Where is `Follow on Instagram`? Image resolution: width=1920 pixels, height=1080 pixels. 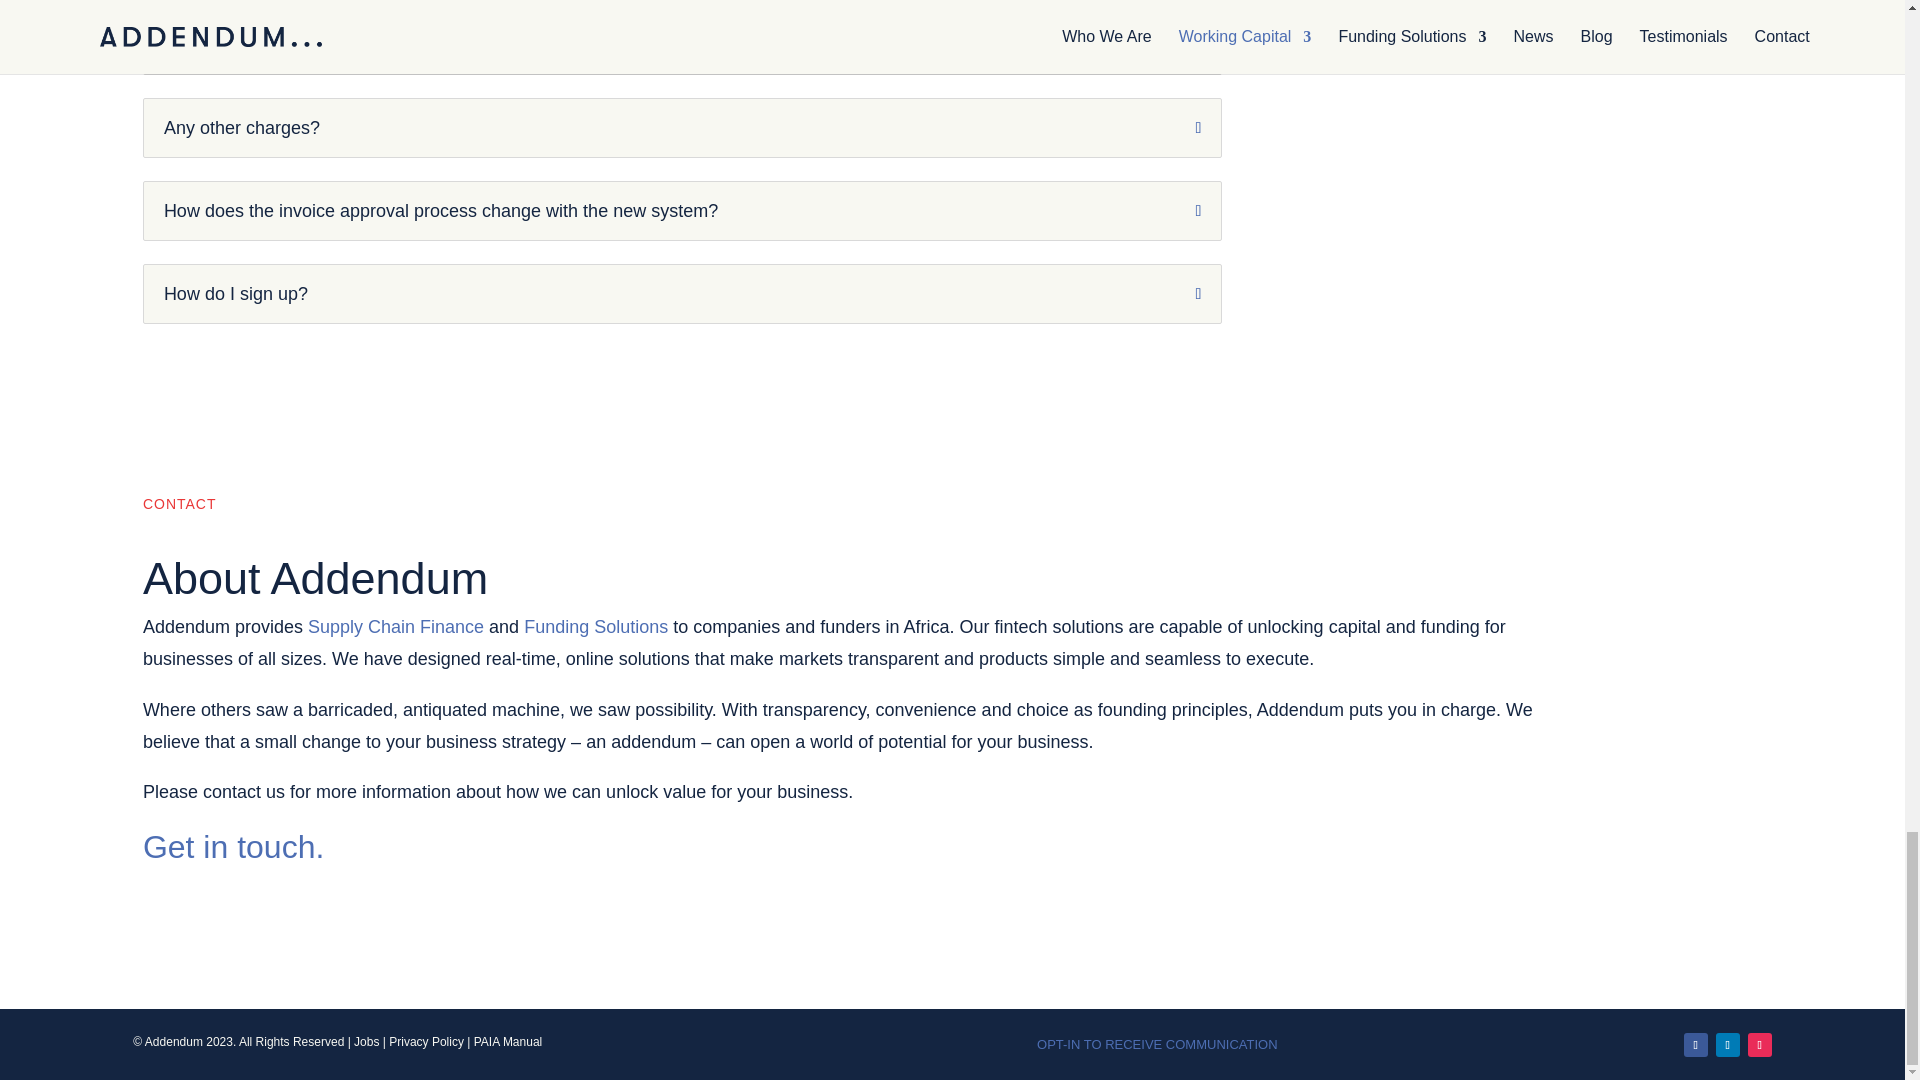
Follow on Instagram is located at coordinates (1760, 1044).